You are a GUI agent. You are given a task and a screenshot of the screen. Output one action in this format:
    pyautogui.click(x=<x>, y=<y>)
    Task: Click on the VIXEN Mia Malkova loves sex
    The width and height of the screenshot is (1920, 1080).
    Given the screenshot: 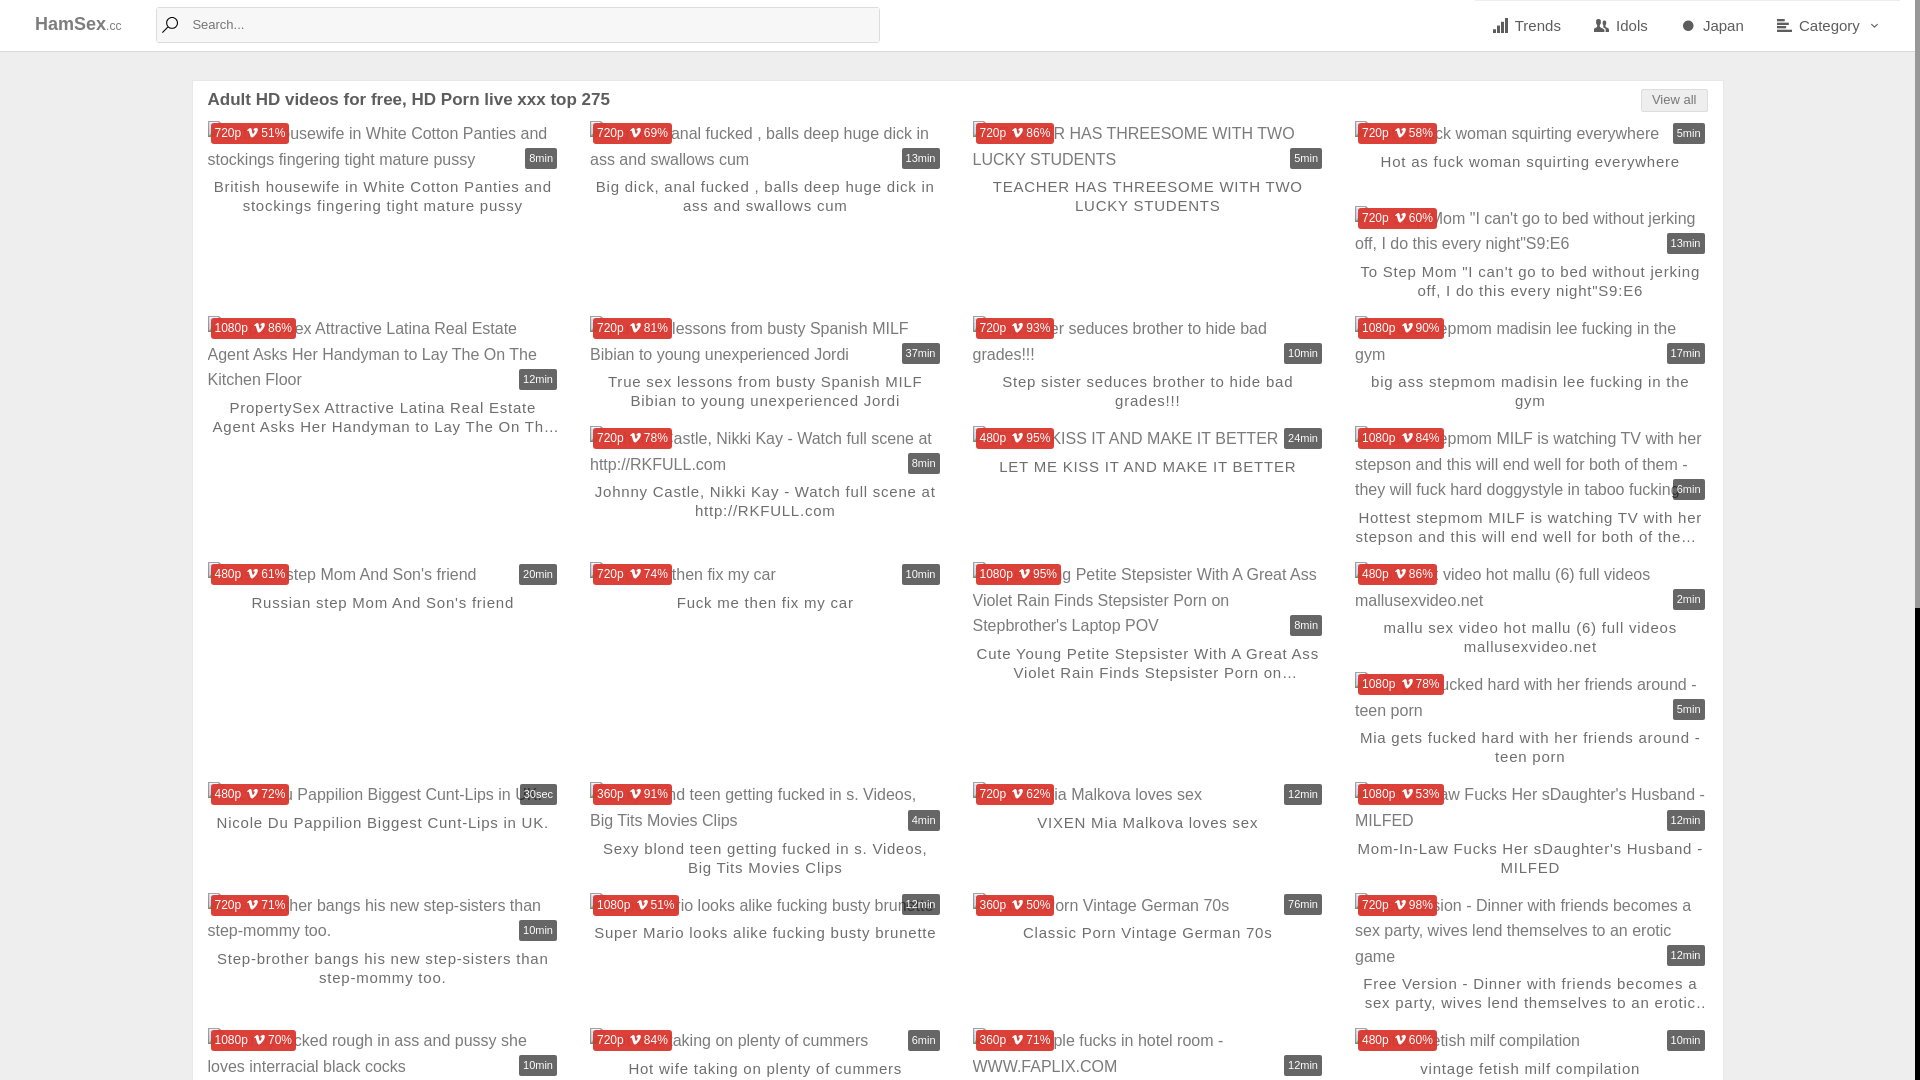 What is the action you would take?
    pyautogui.click(x=1148, y=795)
    